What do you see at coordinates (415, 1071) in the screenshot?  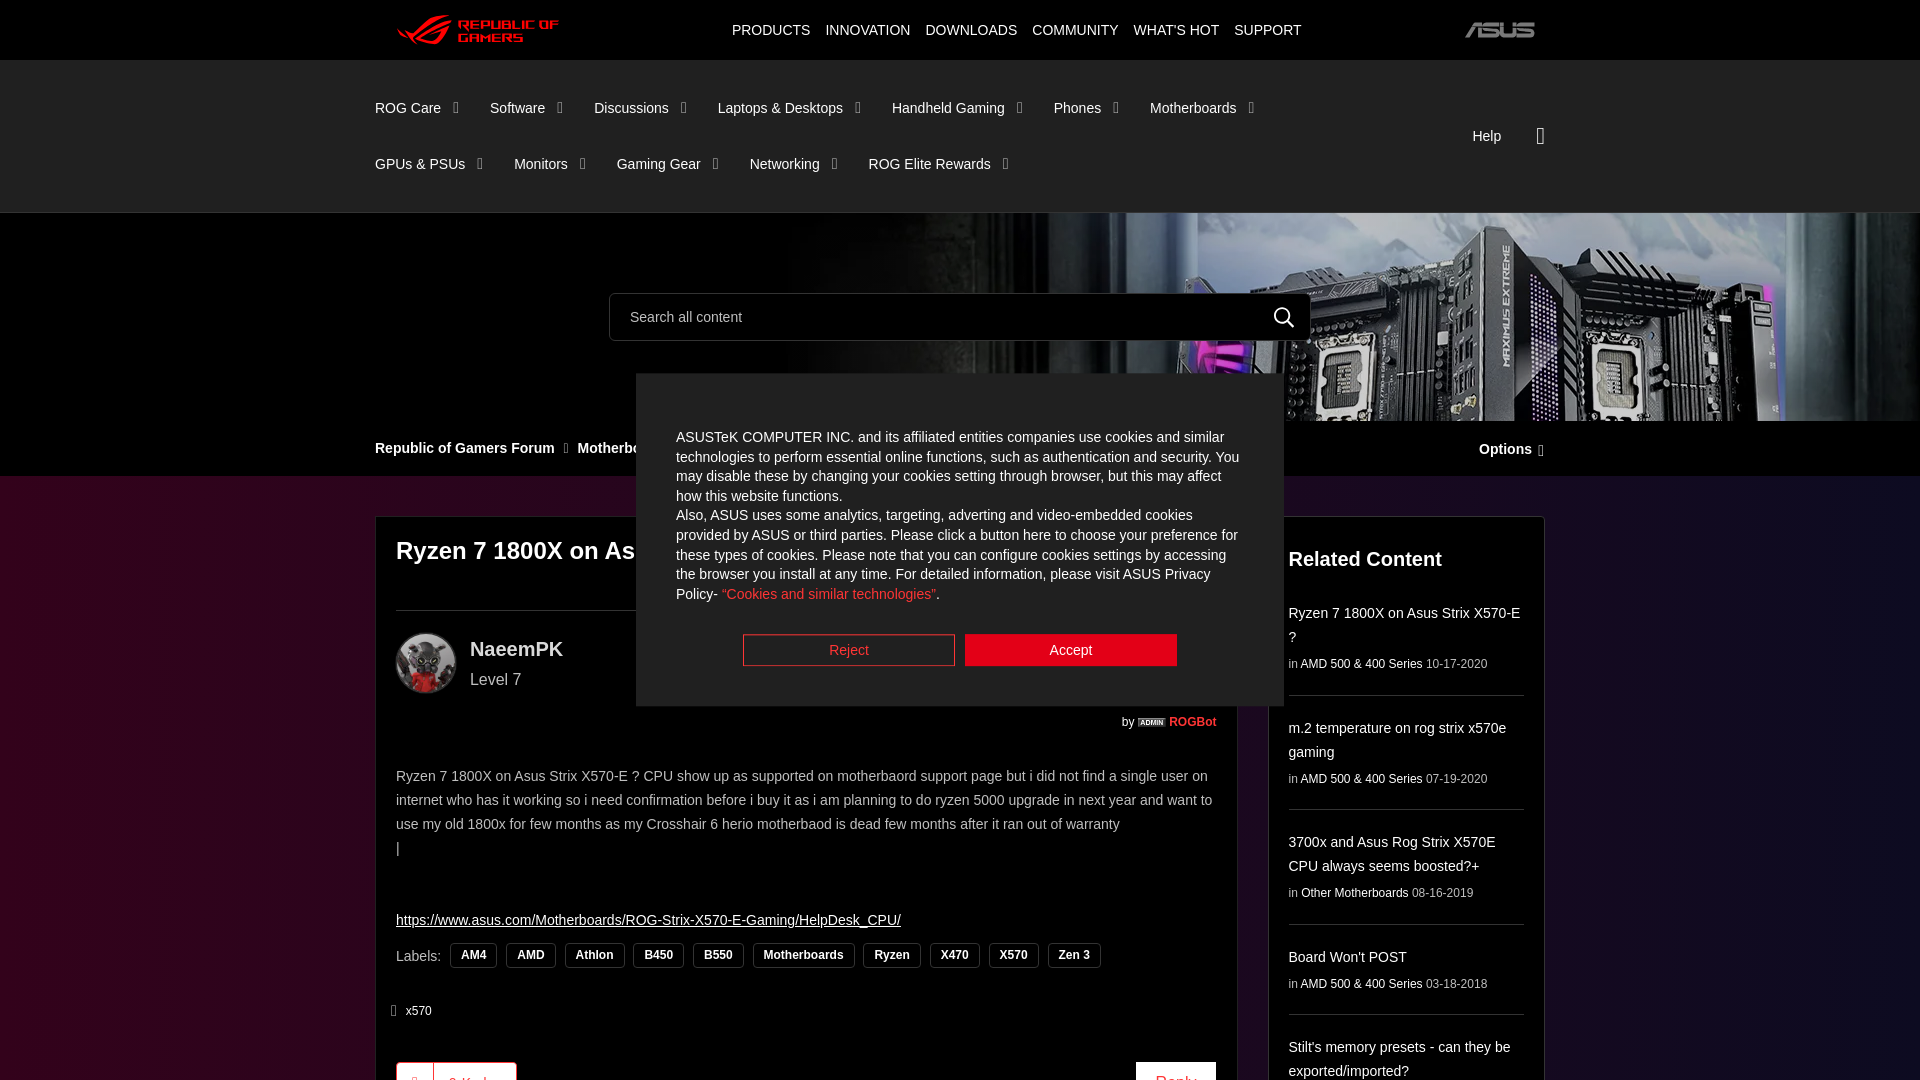 I see `Click here to give kudos to this post.` at bounding box center [415, 1071].